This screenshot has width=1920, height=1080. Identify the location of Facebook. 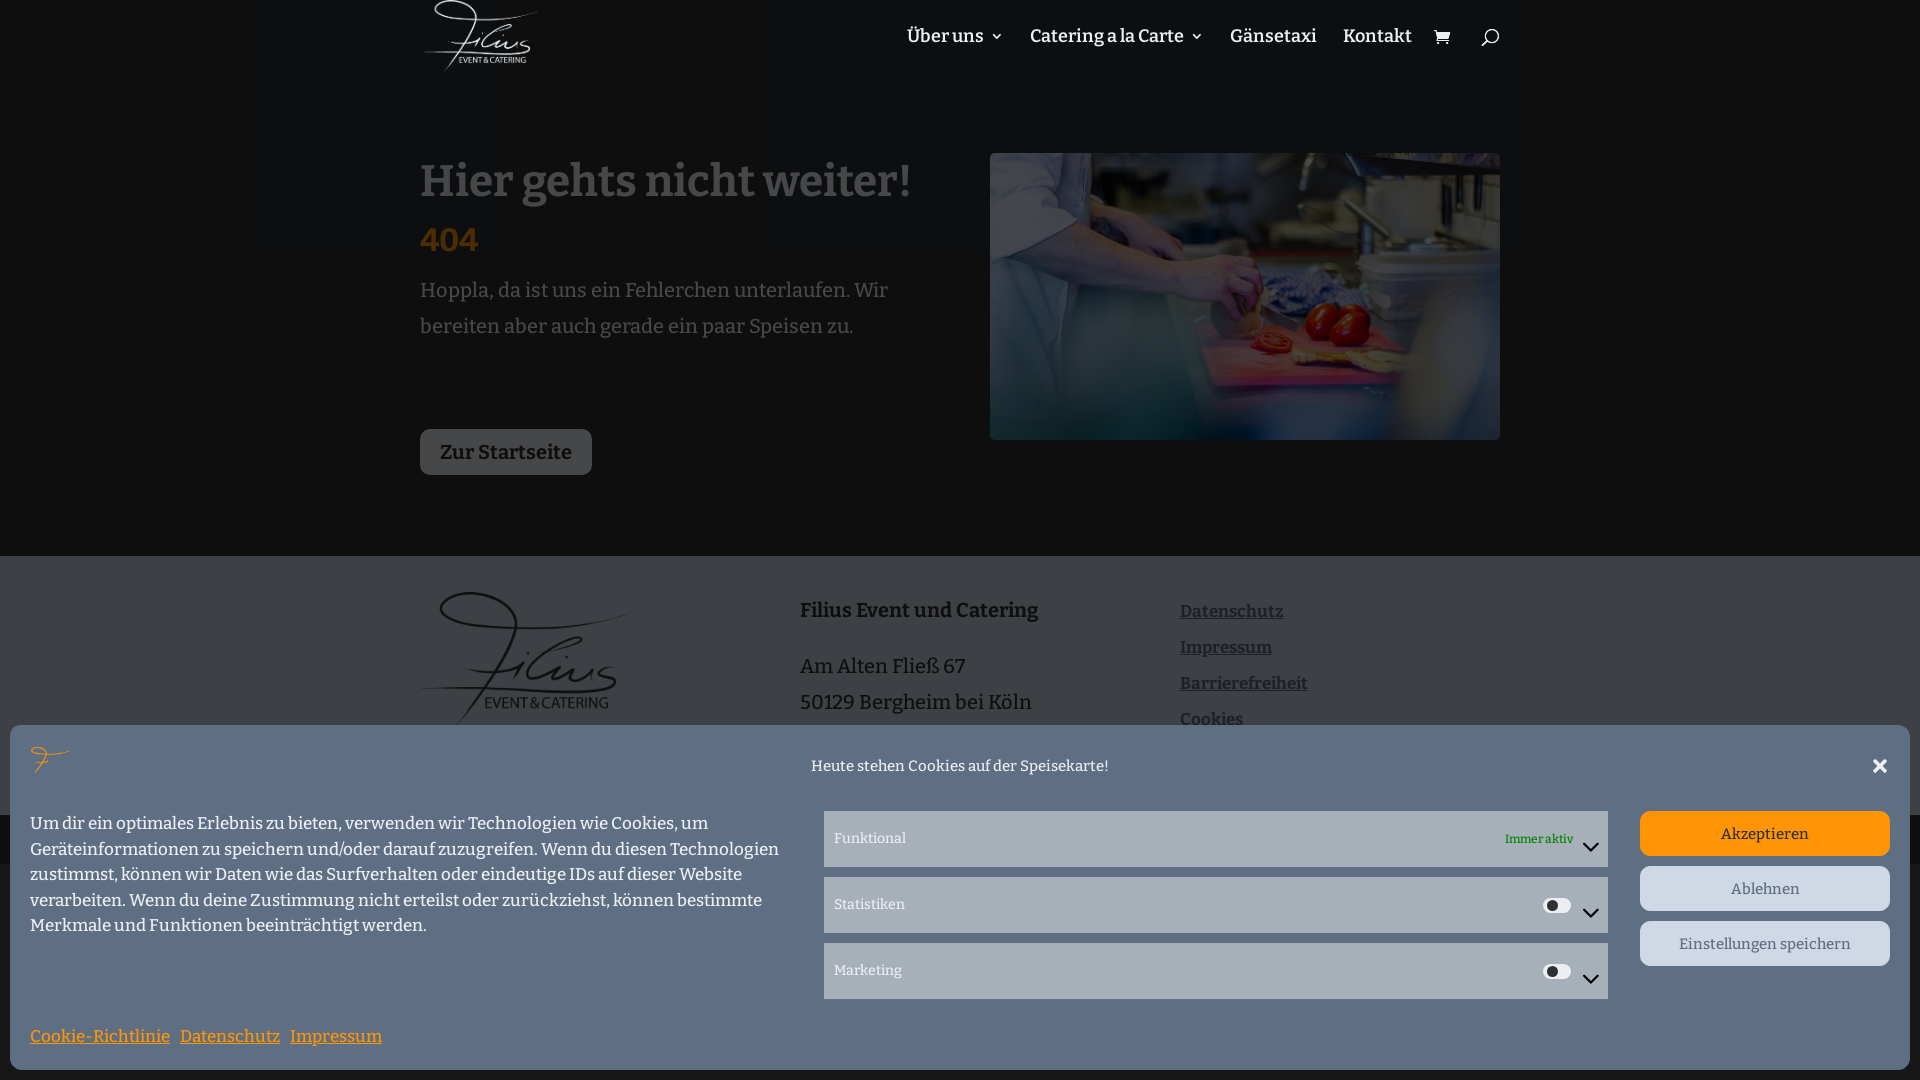
(892, 836).